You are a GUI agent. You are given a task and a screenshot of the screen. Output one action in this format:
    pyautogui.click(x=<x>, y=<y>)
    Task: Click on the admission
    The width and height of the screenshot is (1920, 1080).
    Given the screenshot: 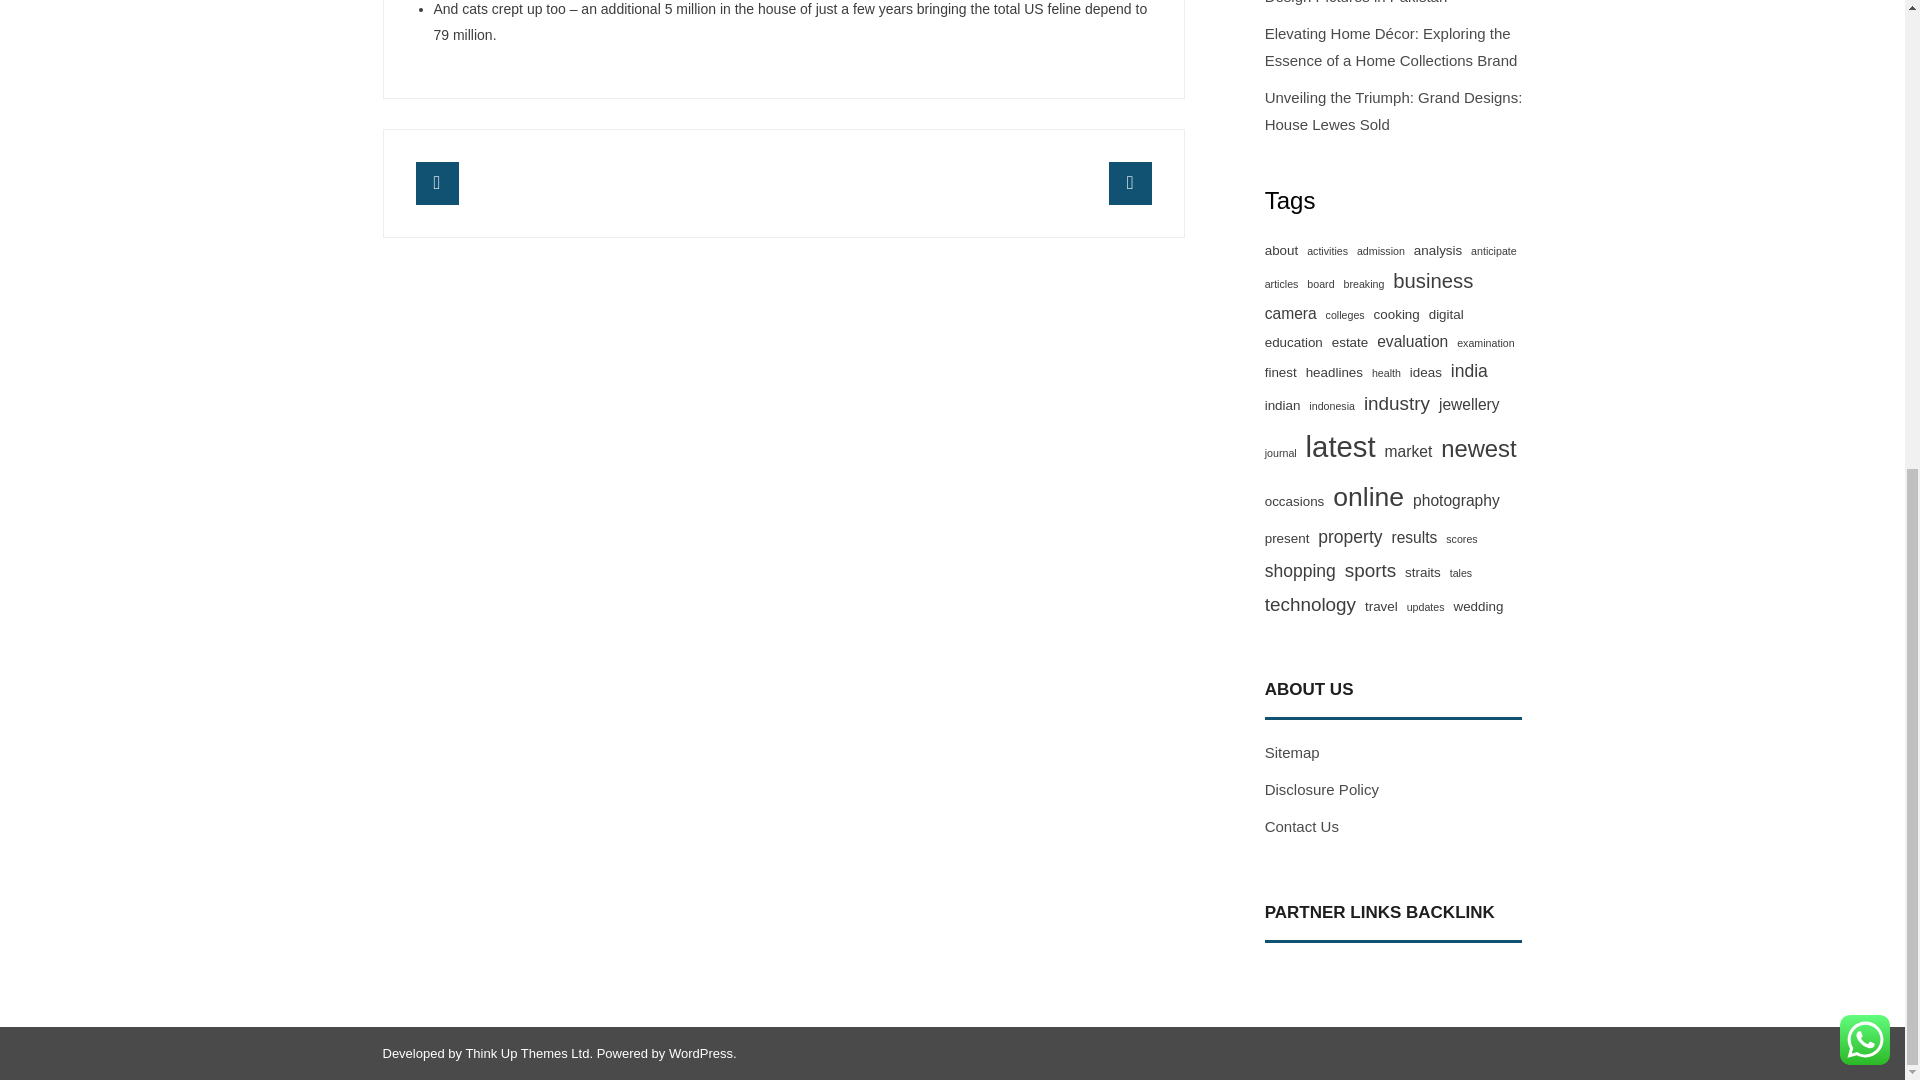 What is the action you would take?
    pyautogui.click(x=1381, y=251)
    